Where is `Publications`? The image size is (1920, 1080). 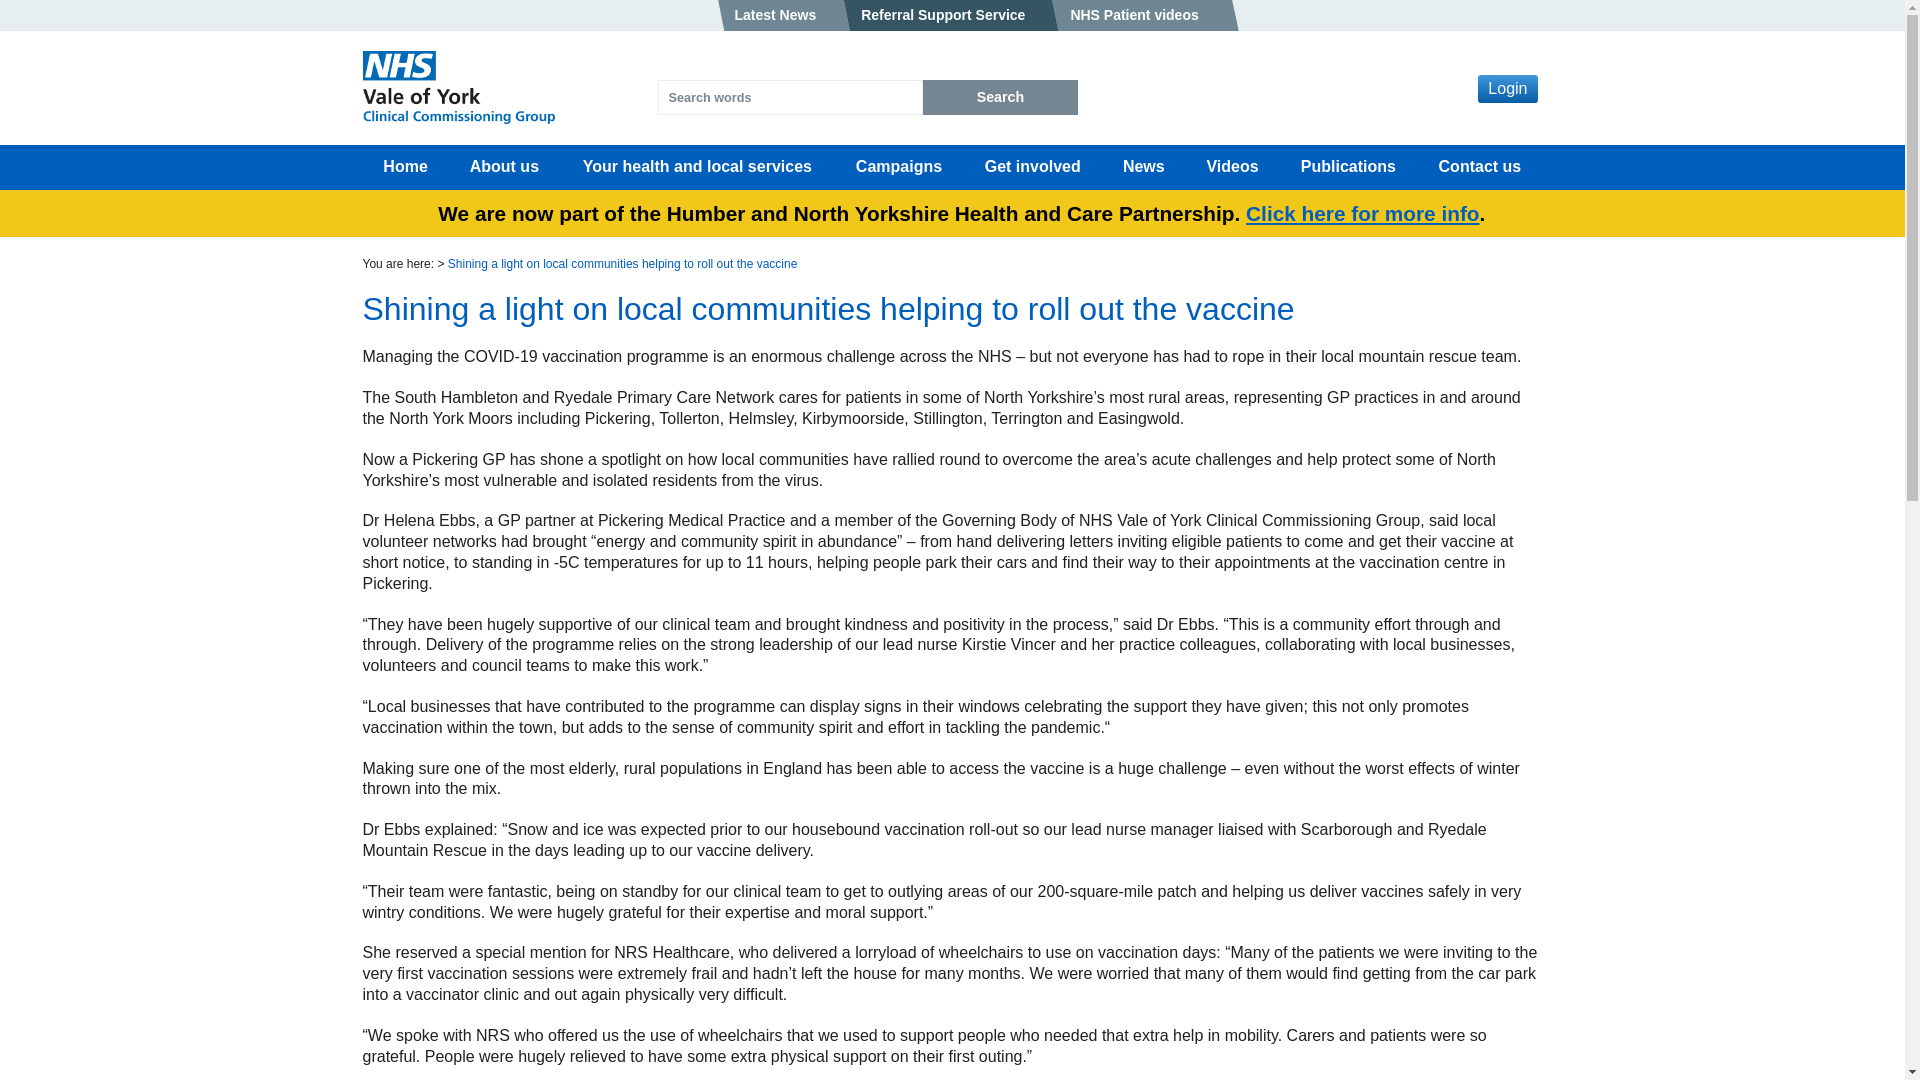
Publications is located at coordinates (1349, 167).